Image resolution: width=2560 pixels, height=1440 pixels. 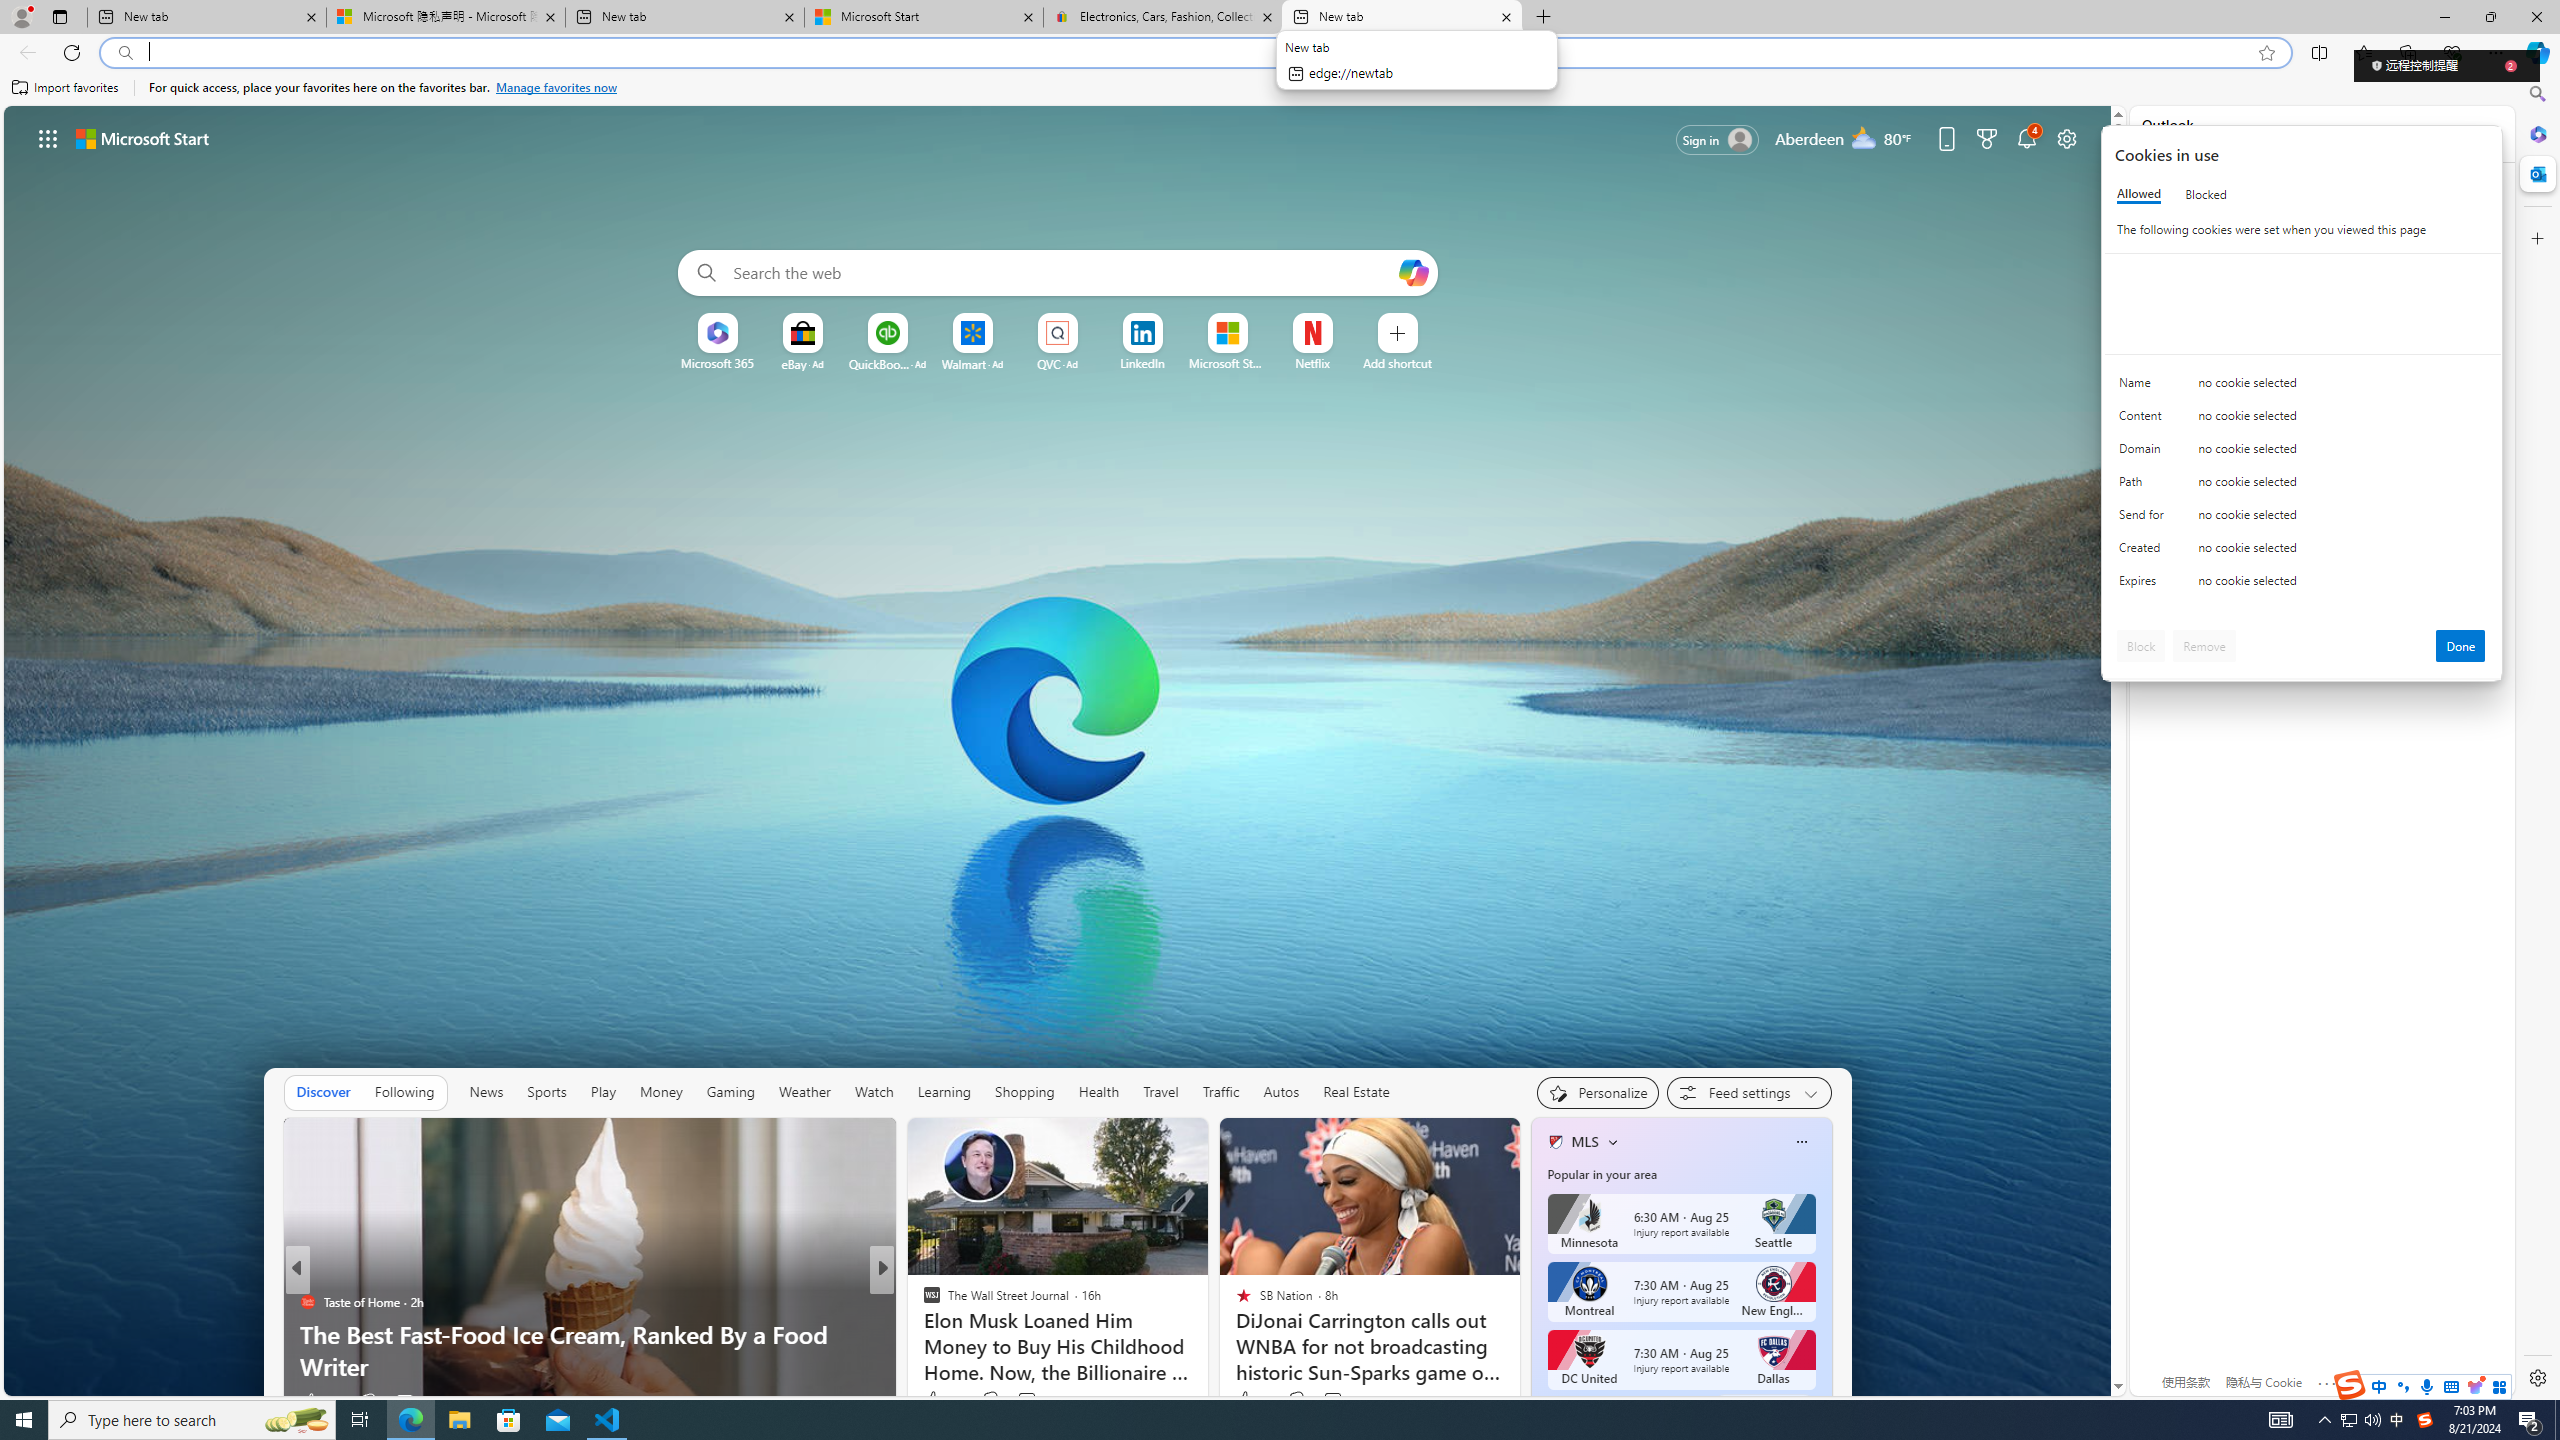 I want to click on View comments 91 Comment, so click(x=1028, y=1400).